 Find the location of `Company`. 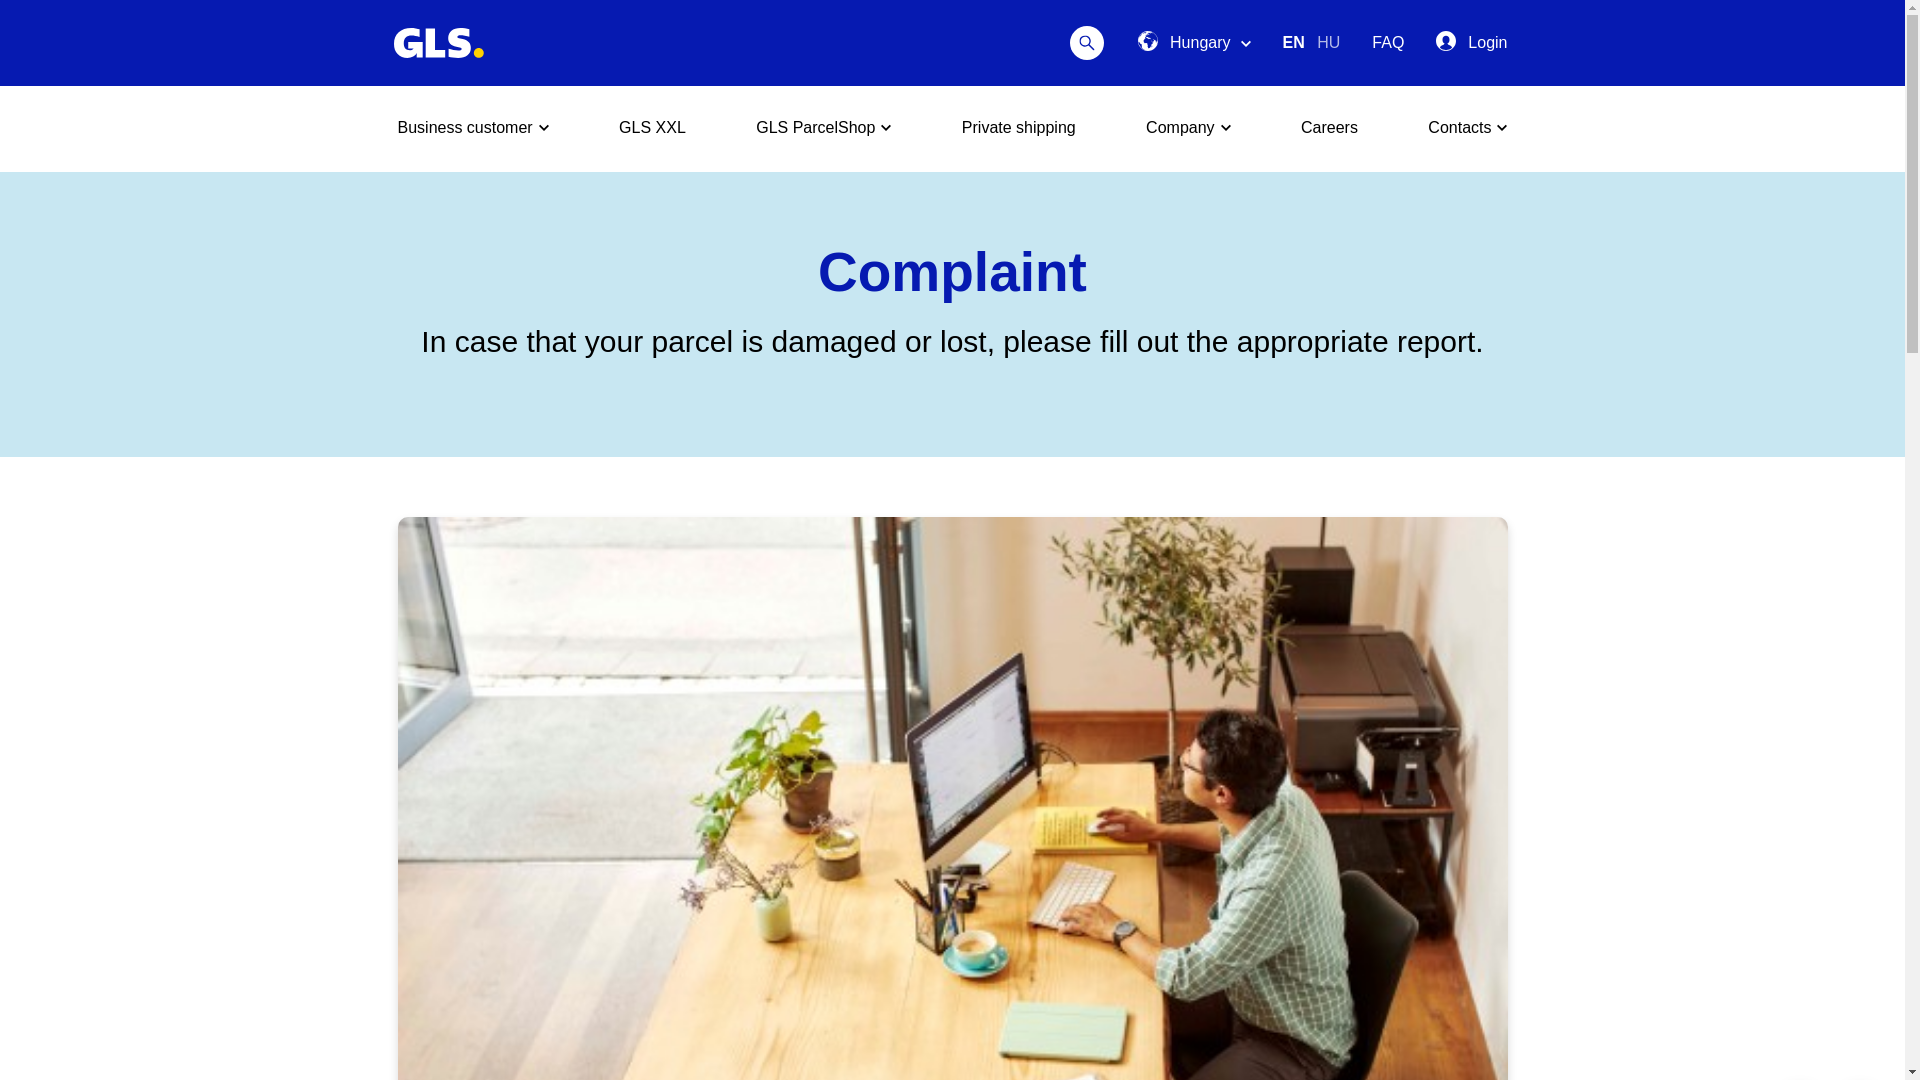

Company is located at coordinates (1188, 128).